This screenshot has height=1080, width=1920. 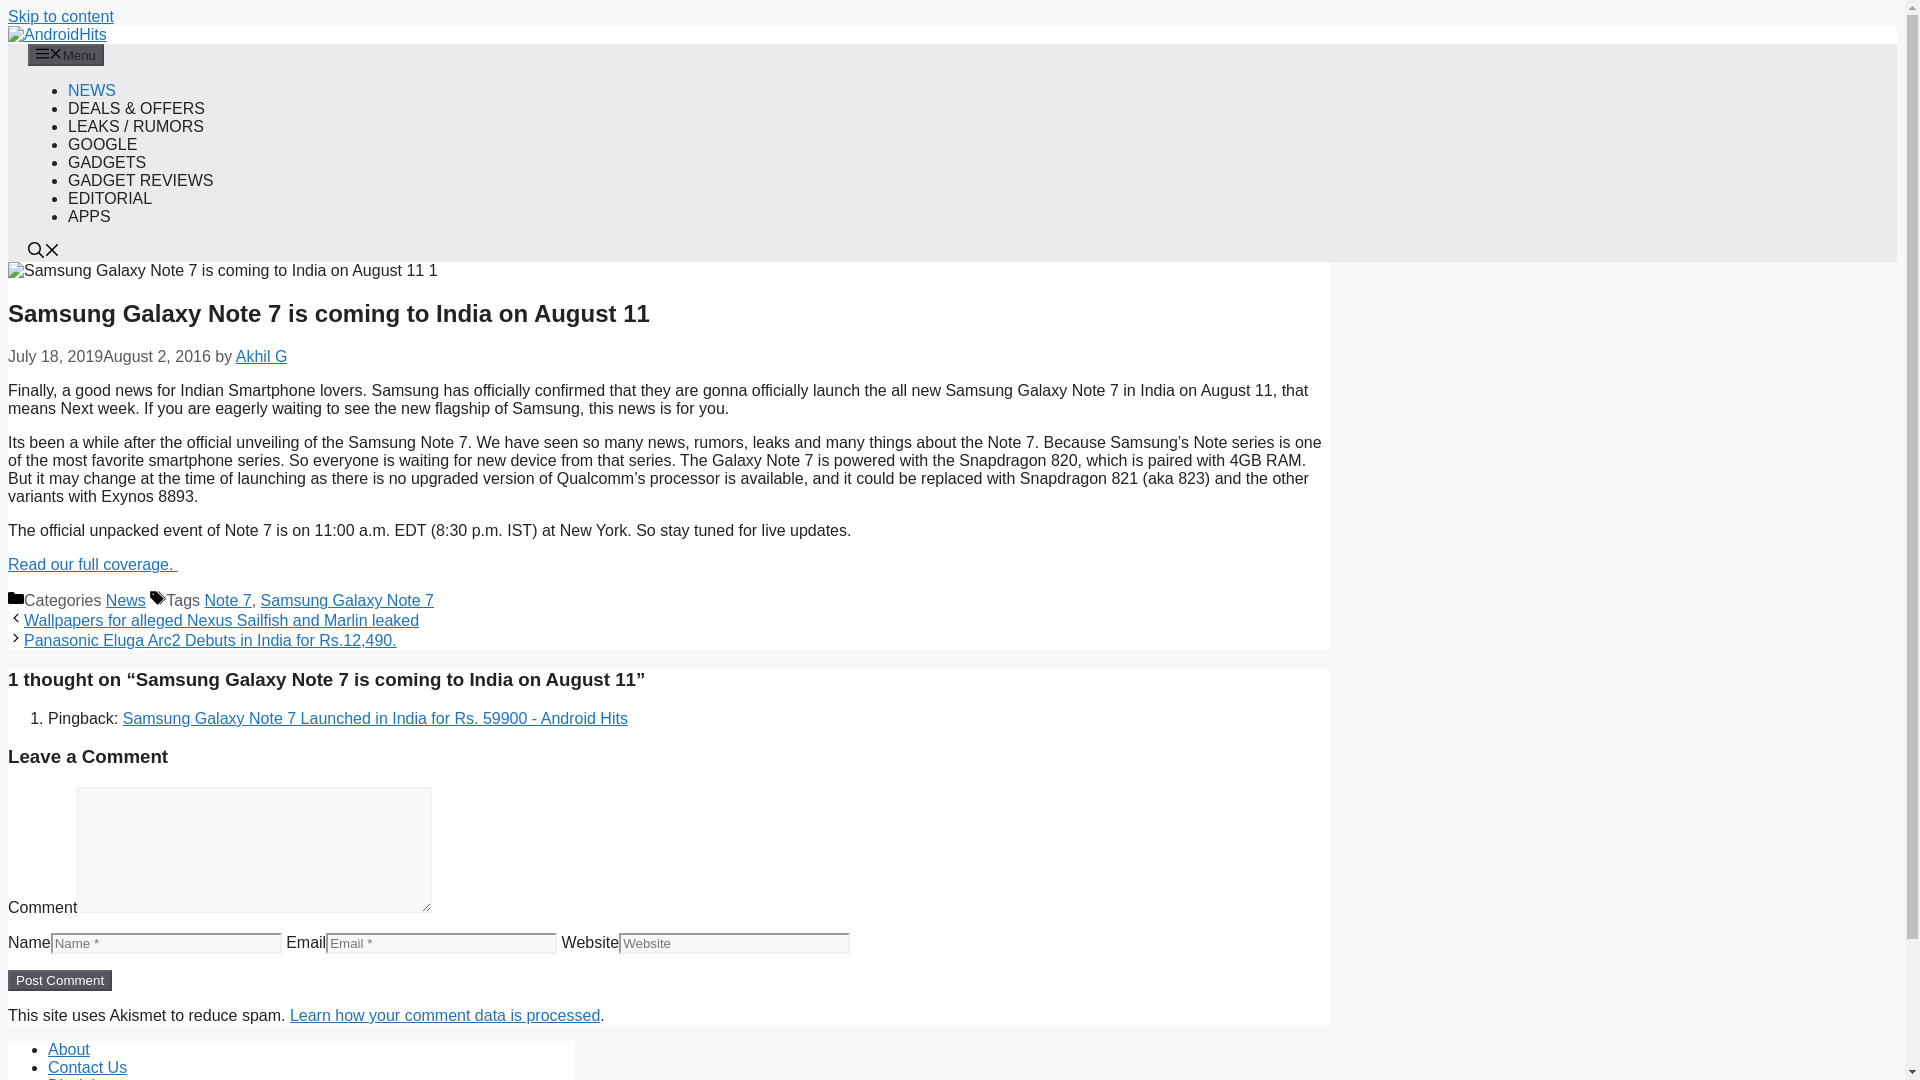 I want to click on GOOGLE, so click(x=102, y=144).